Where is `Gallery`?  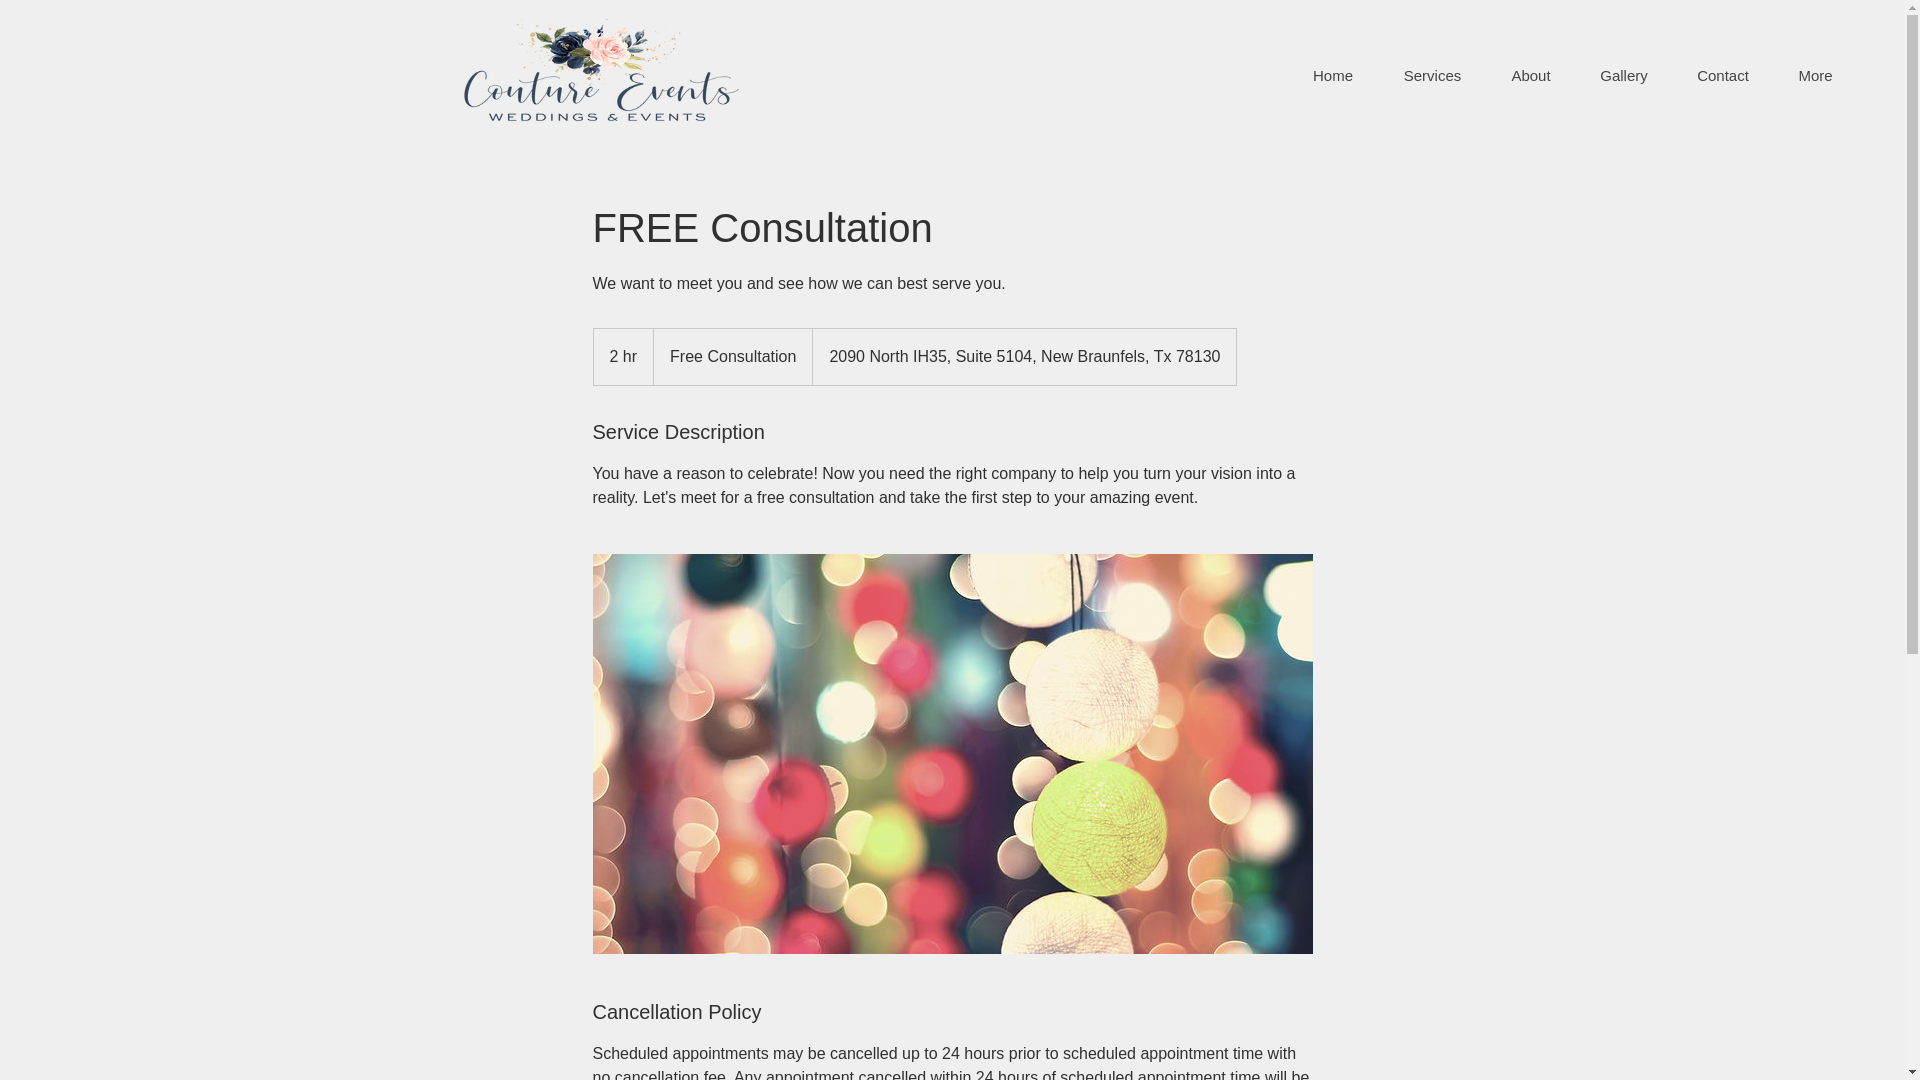
Gallery is located at coordinates (1623, 75).